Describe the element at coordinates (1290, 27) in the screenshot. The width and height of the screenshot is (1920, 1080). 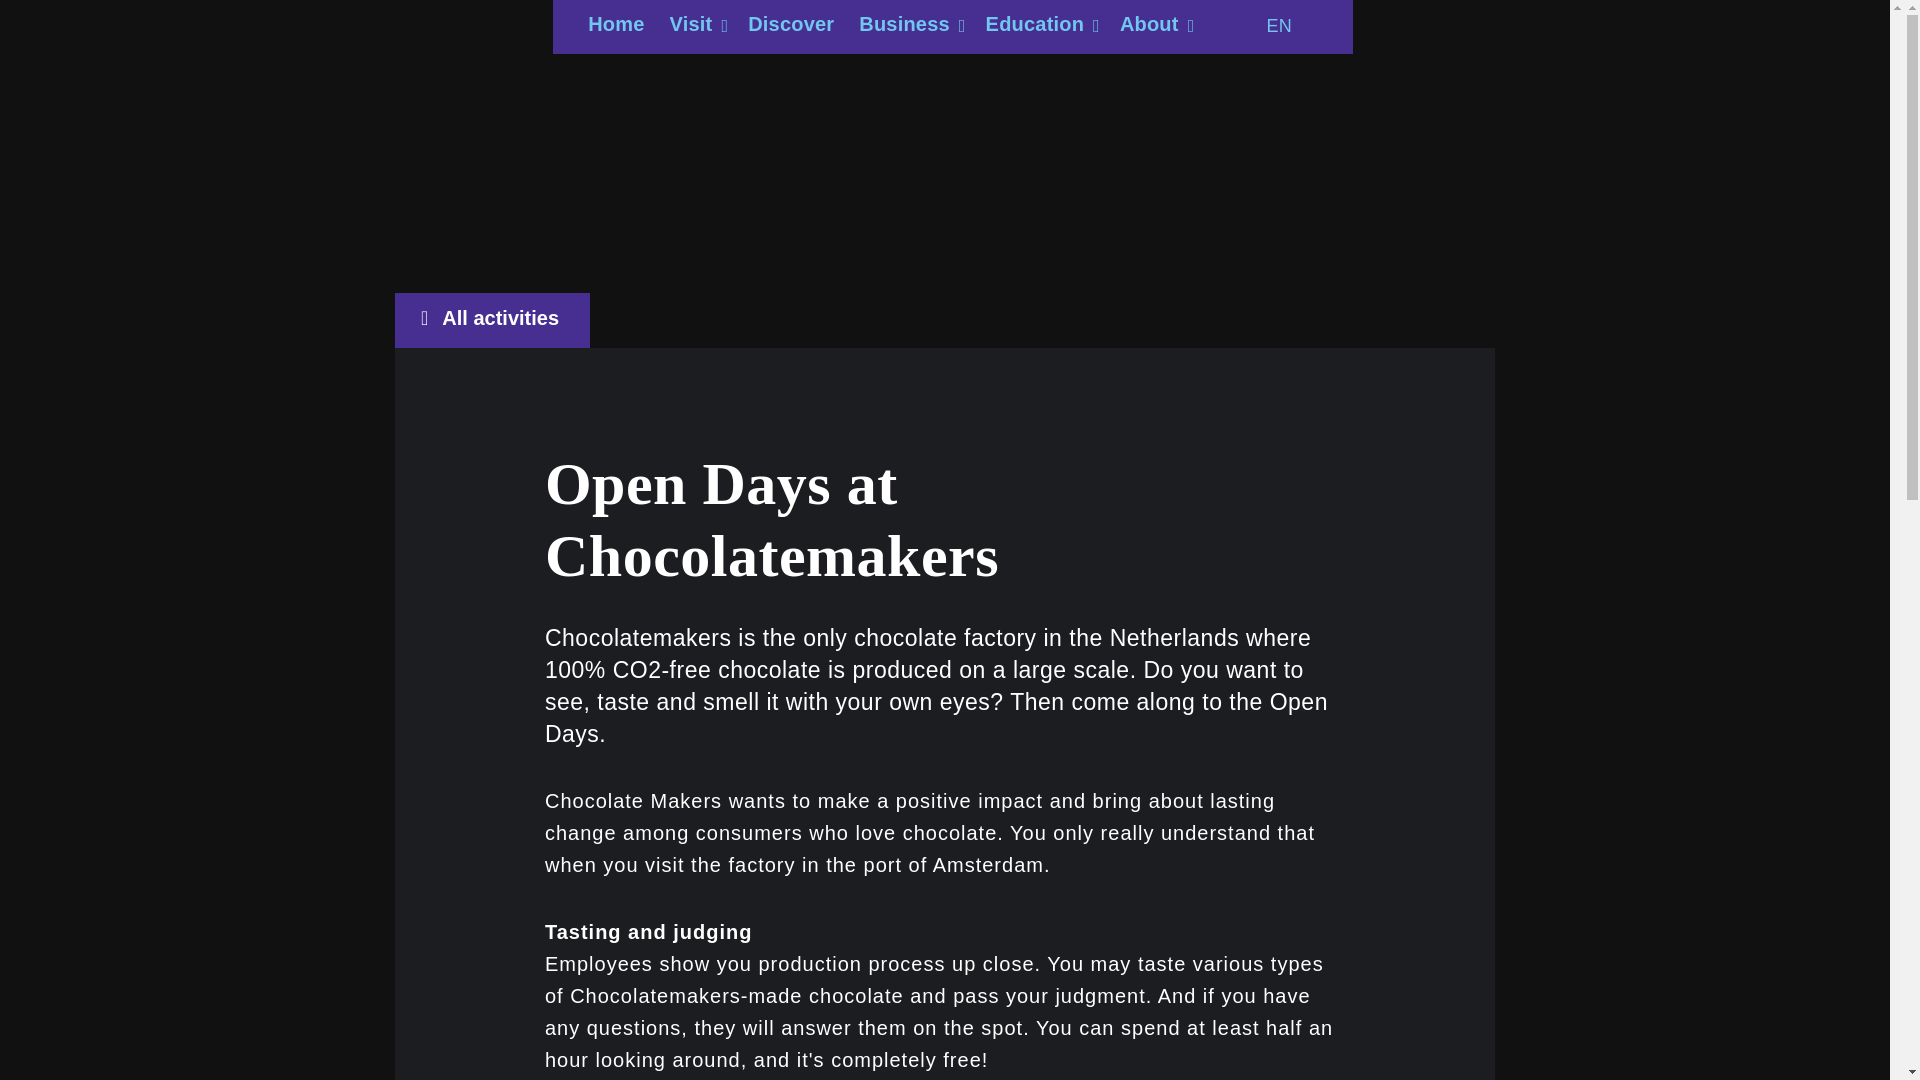
I see `EN` at that location.